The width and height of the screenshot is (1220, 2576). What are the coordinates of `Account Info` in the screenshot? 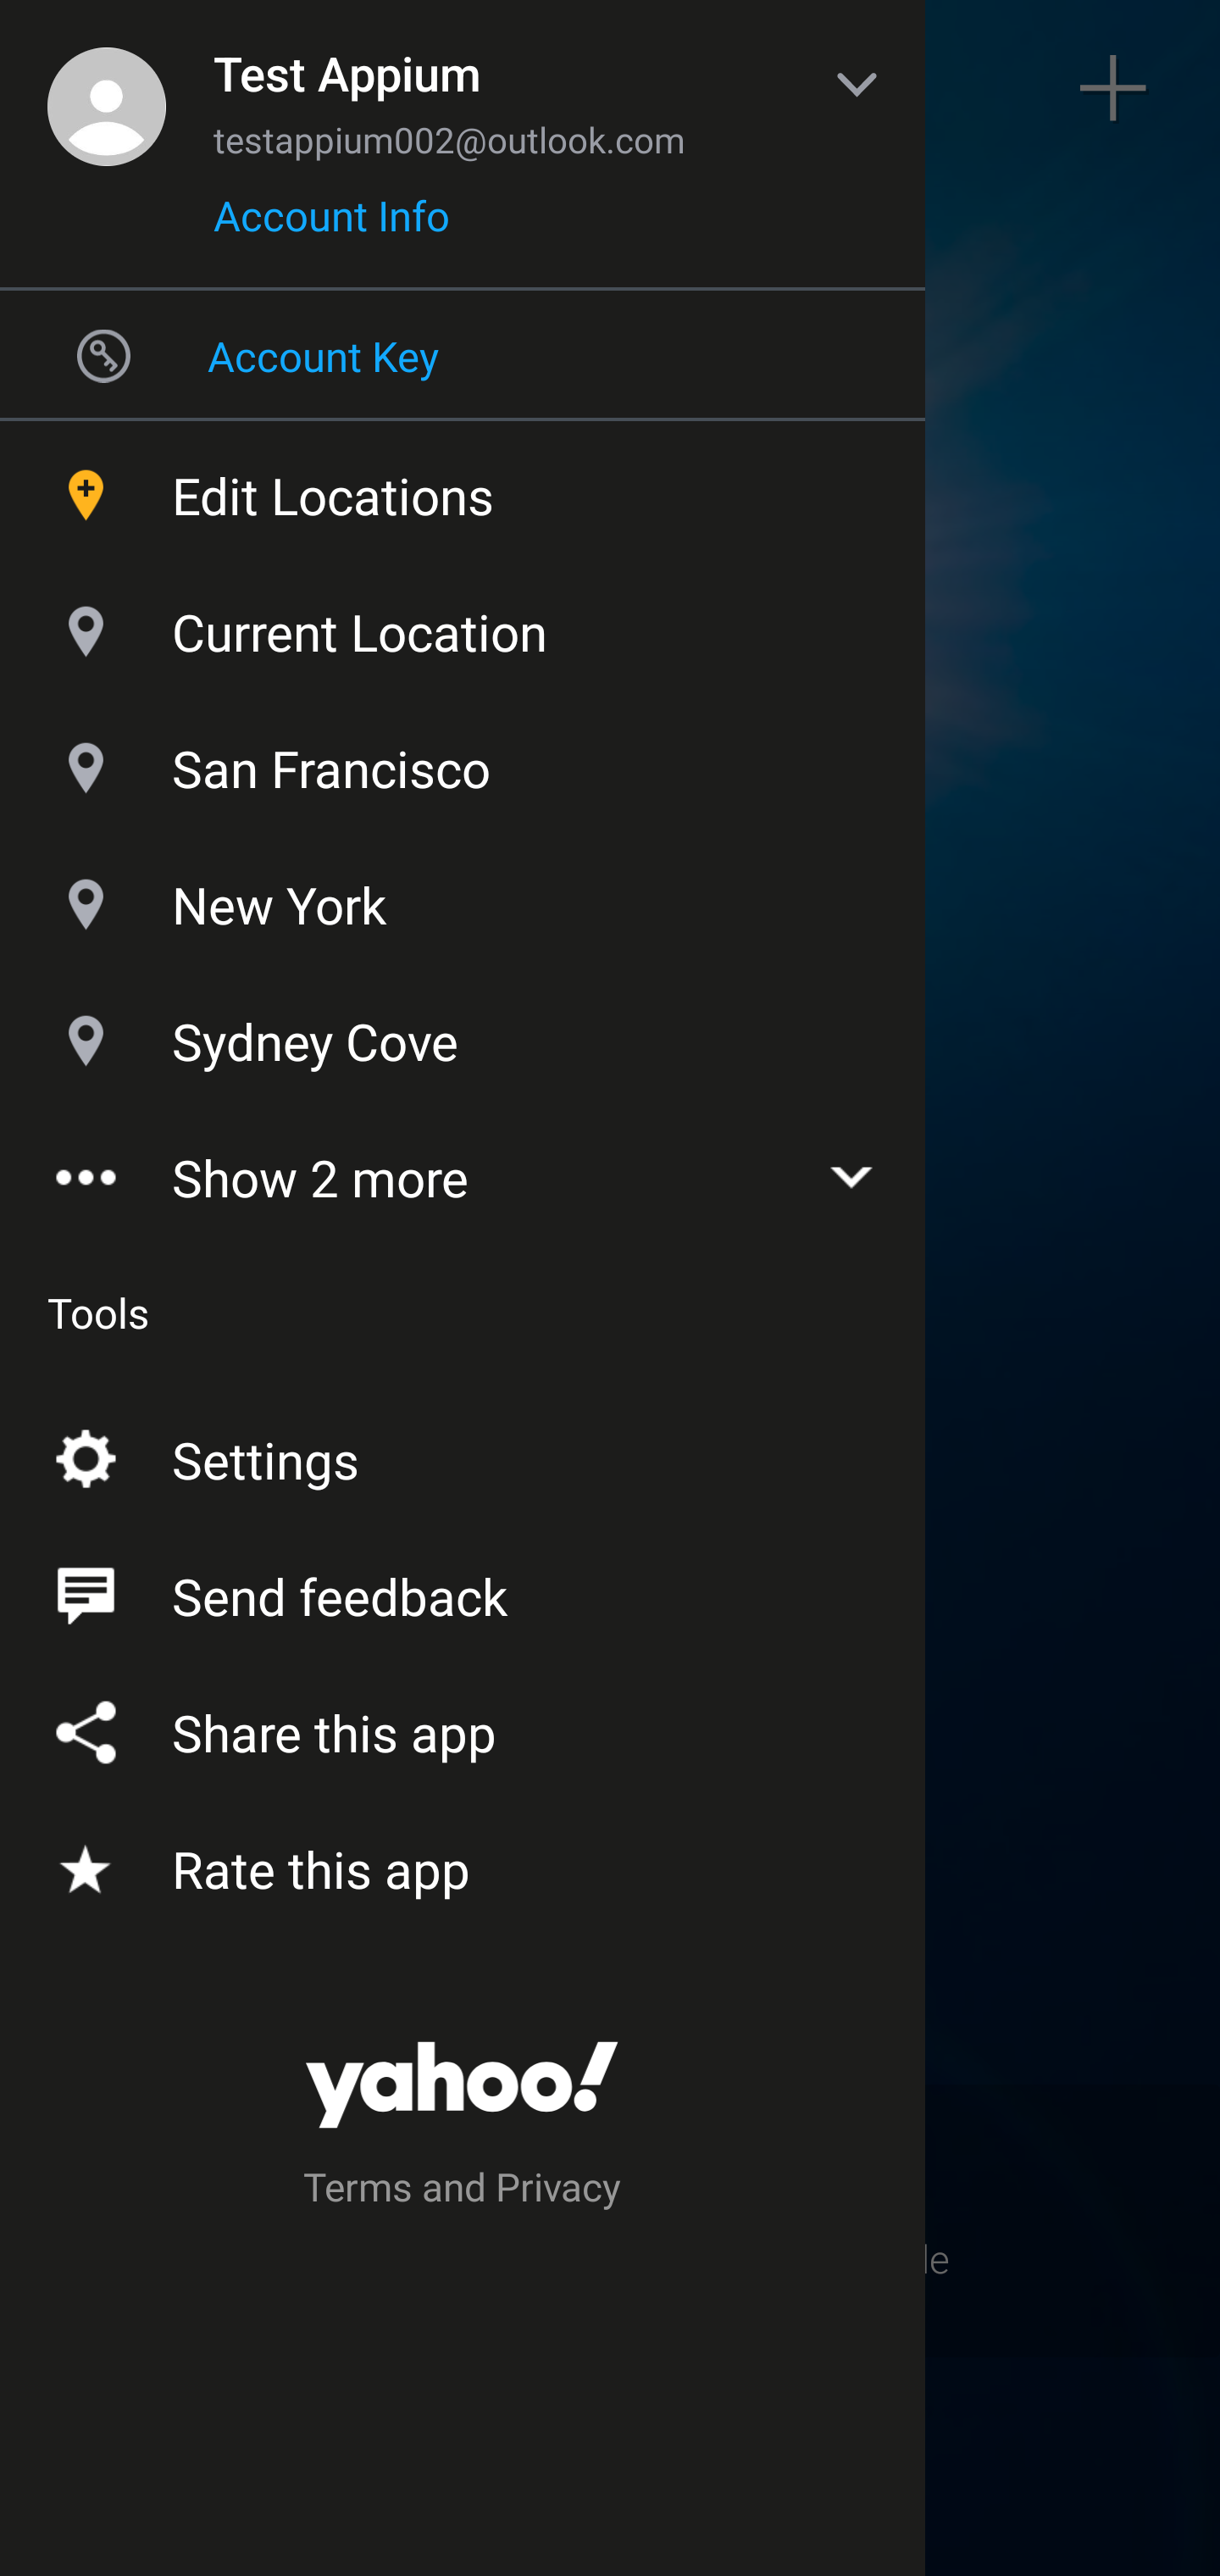 It's located at (331, 226).